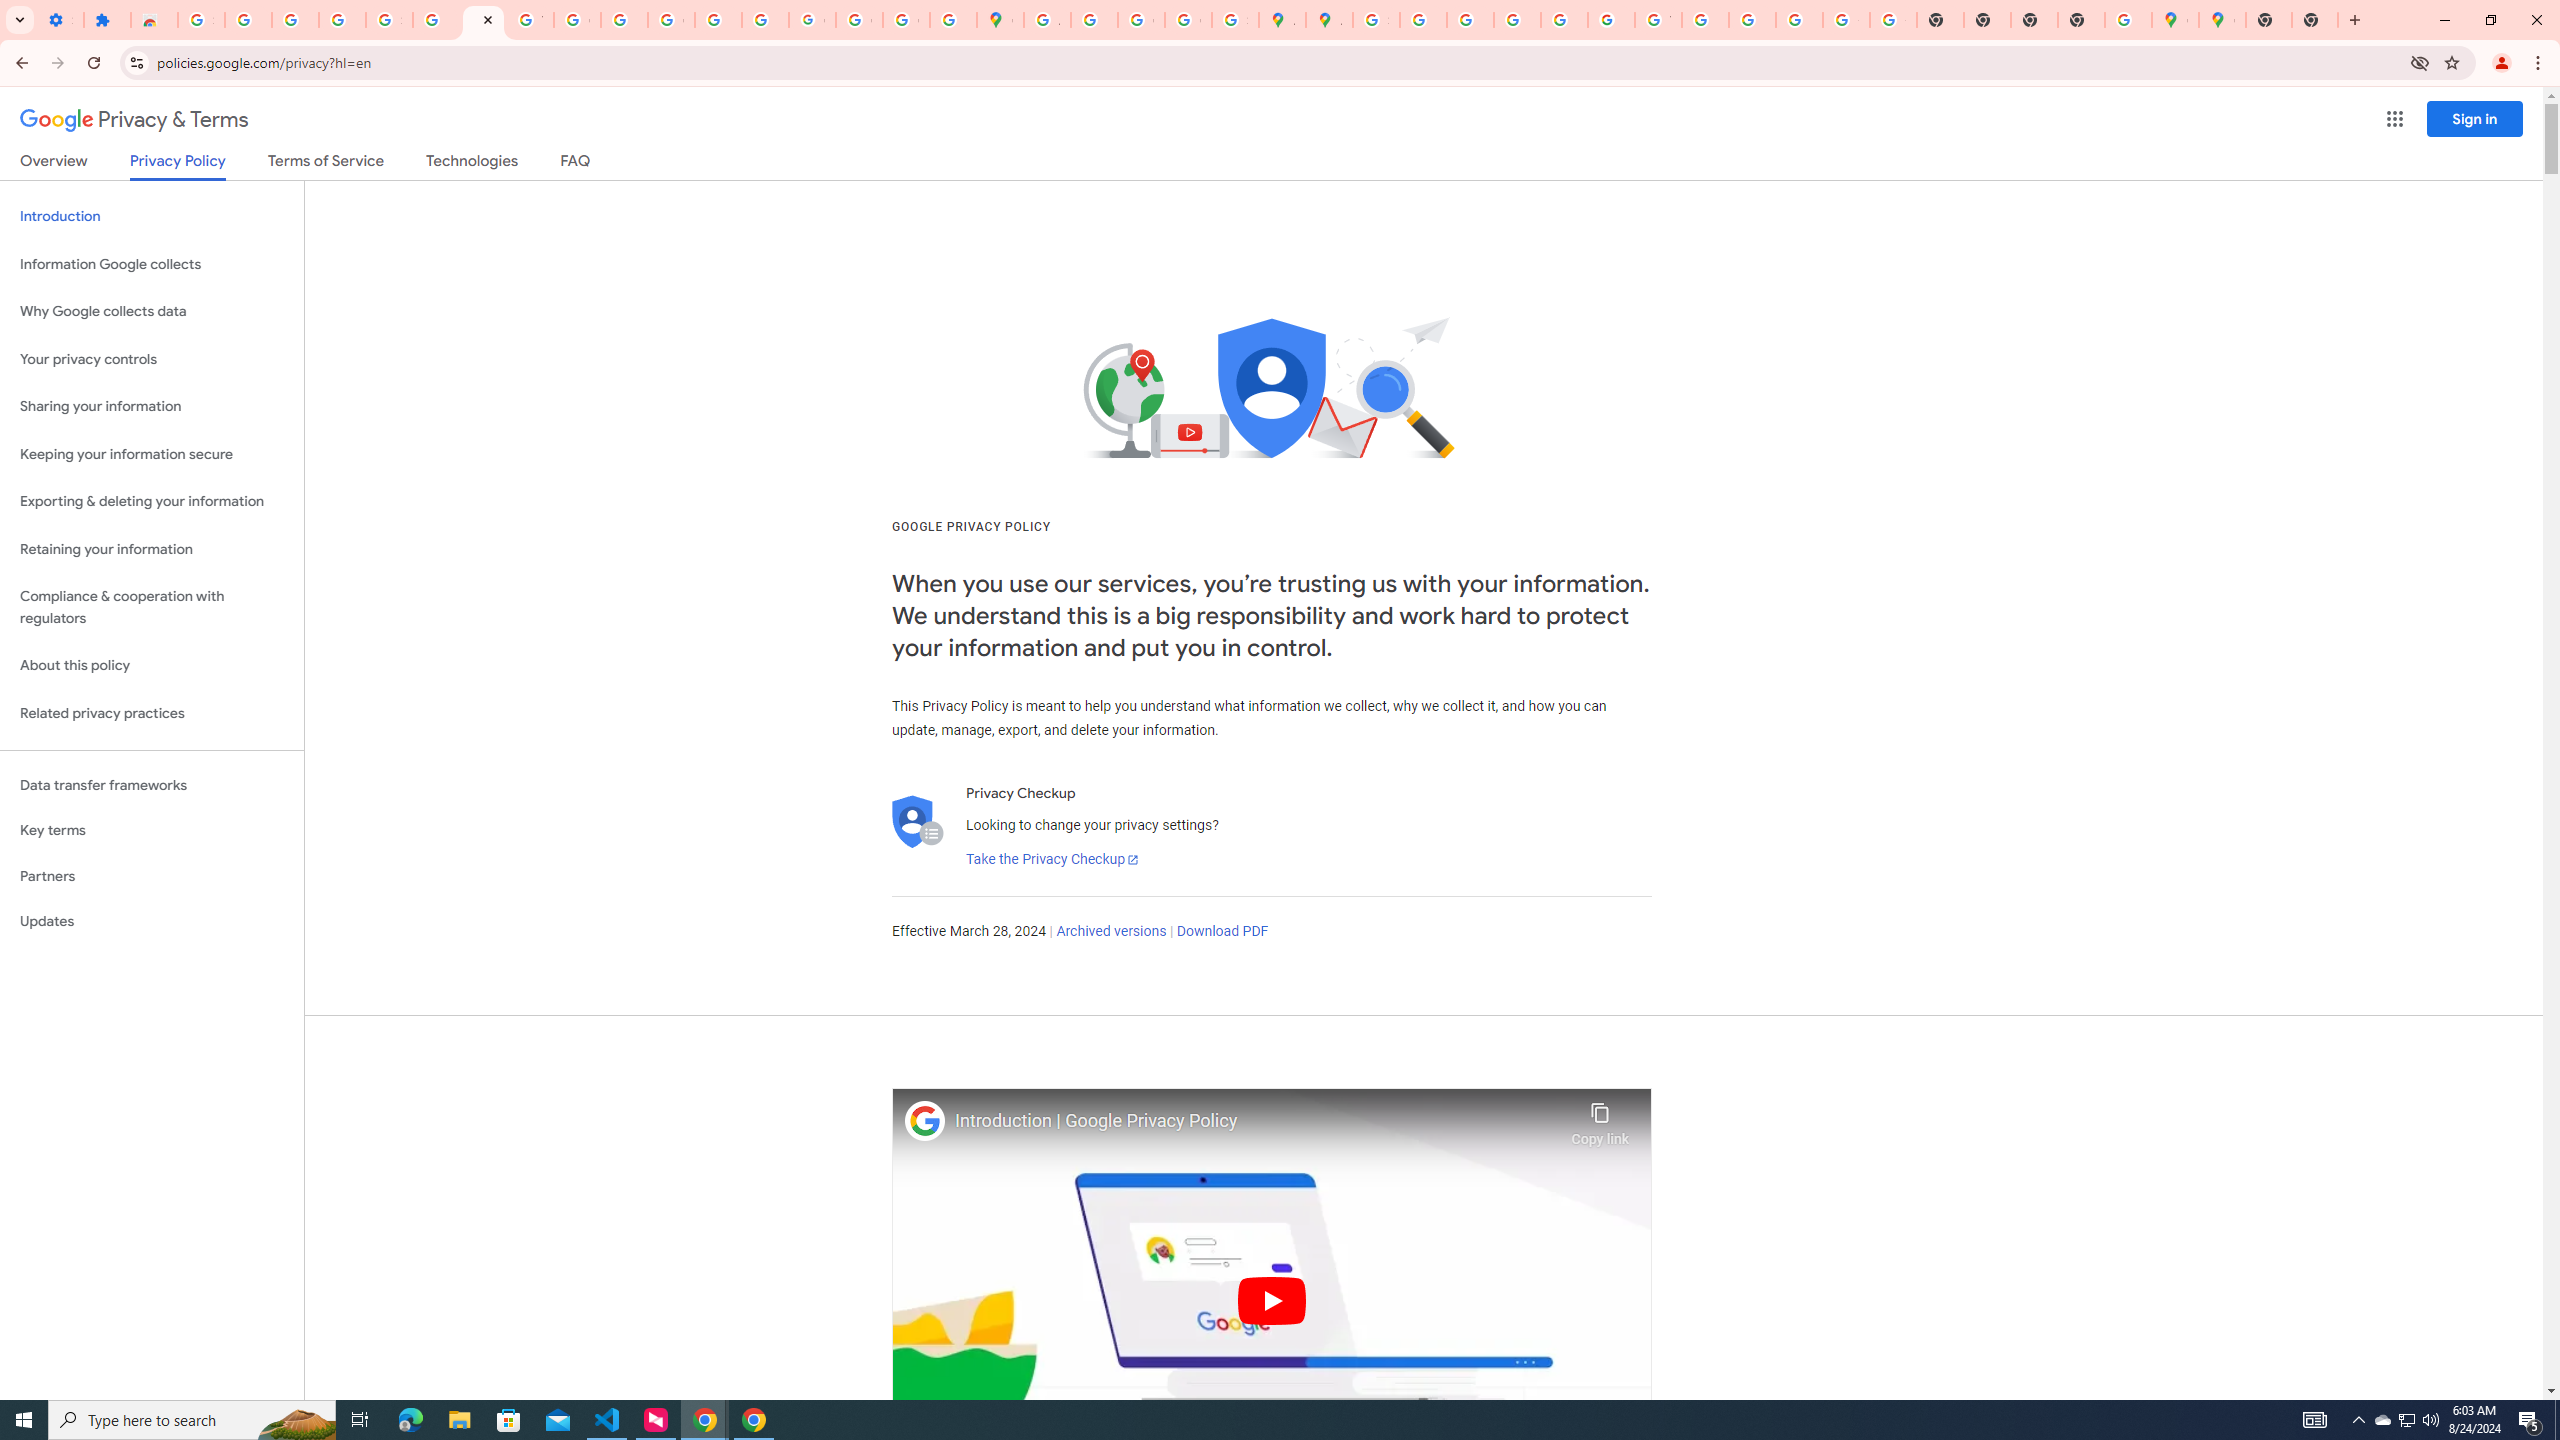 The height and width of the screenshot is (1440, 2560). I want to click on Information Google collects, so click(152, 264).